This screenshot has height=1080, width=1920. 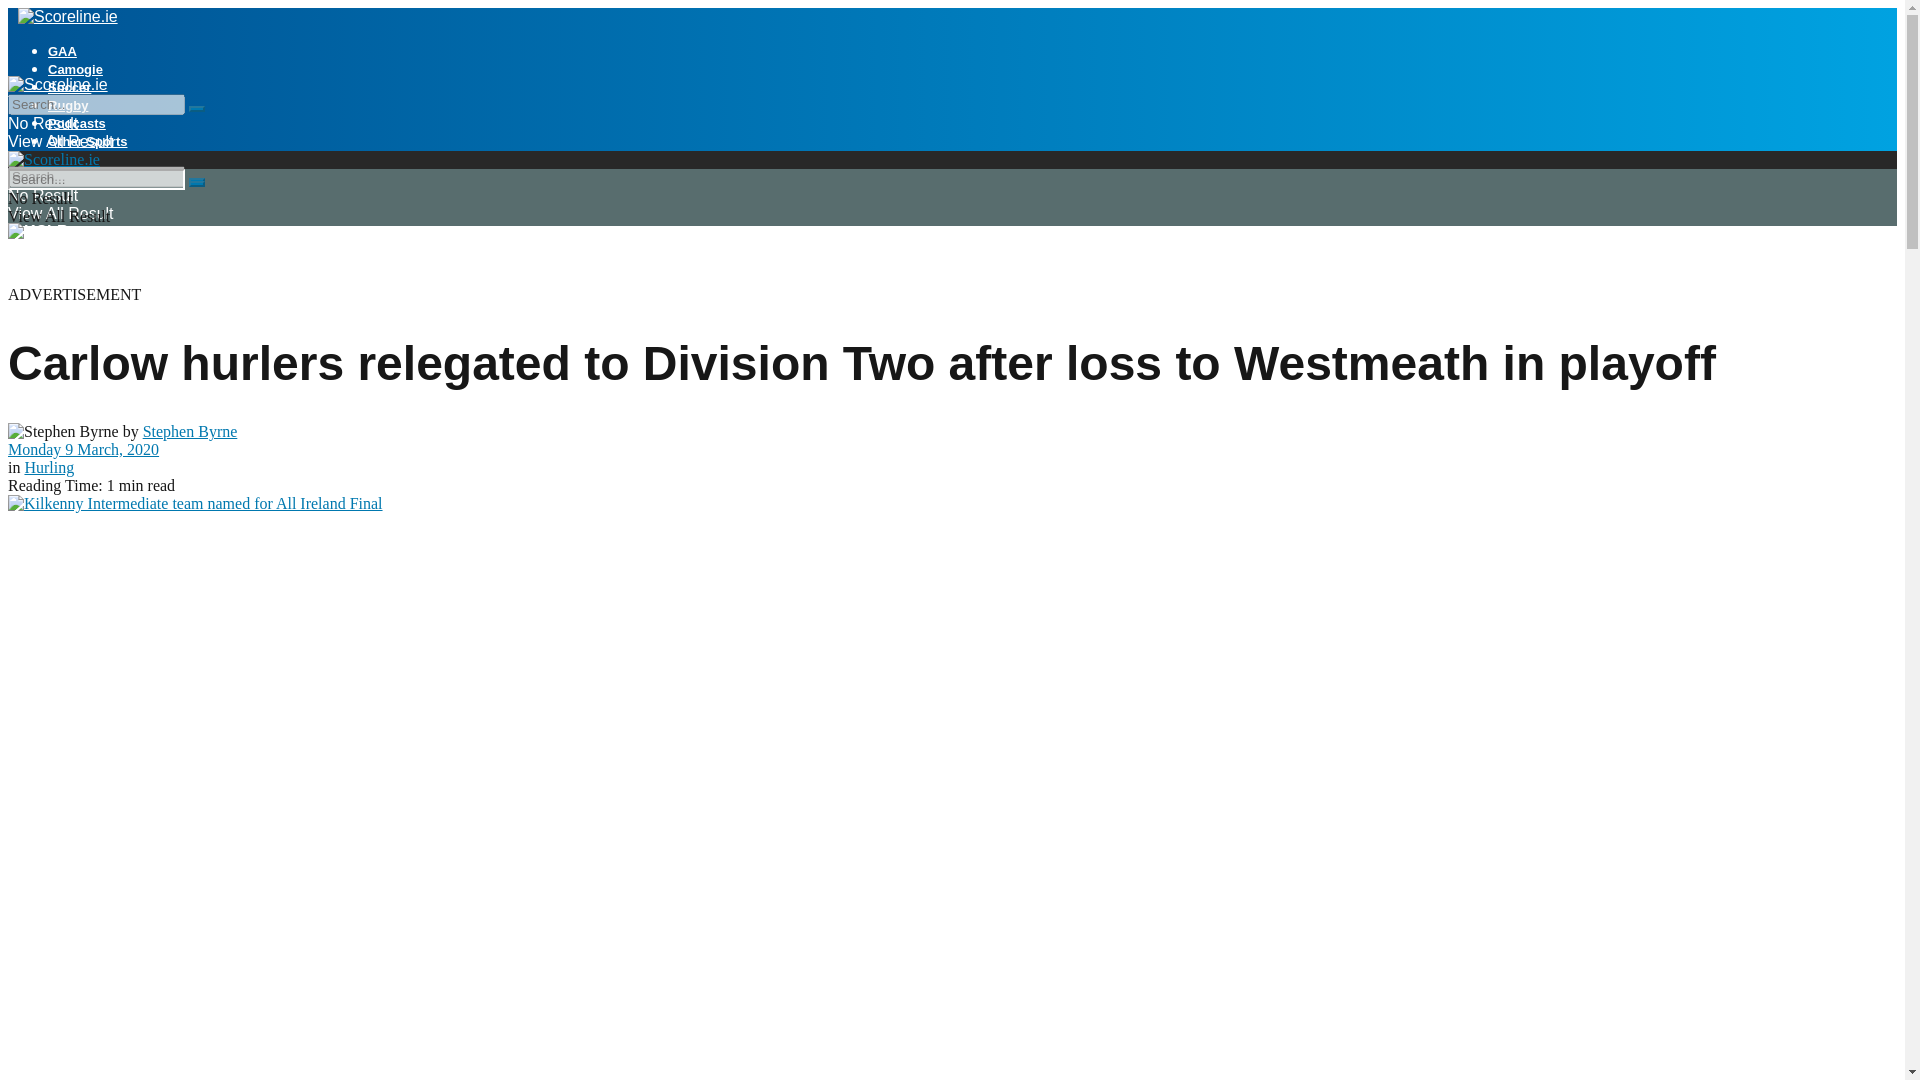 What do you see at coordinates (62, 52) in the screenshot?
I see `GAA` at bounding box center [62, 52].